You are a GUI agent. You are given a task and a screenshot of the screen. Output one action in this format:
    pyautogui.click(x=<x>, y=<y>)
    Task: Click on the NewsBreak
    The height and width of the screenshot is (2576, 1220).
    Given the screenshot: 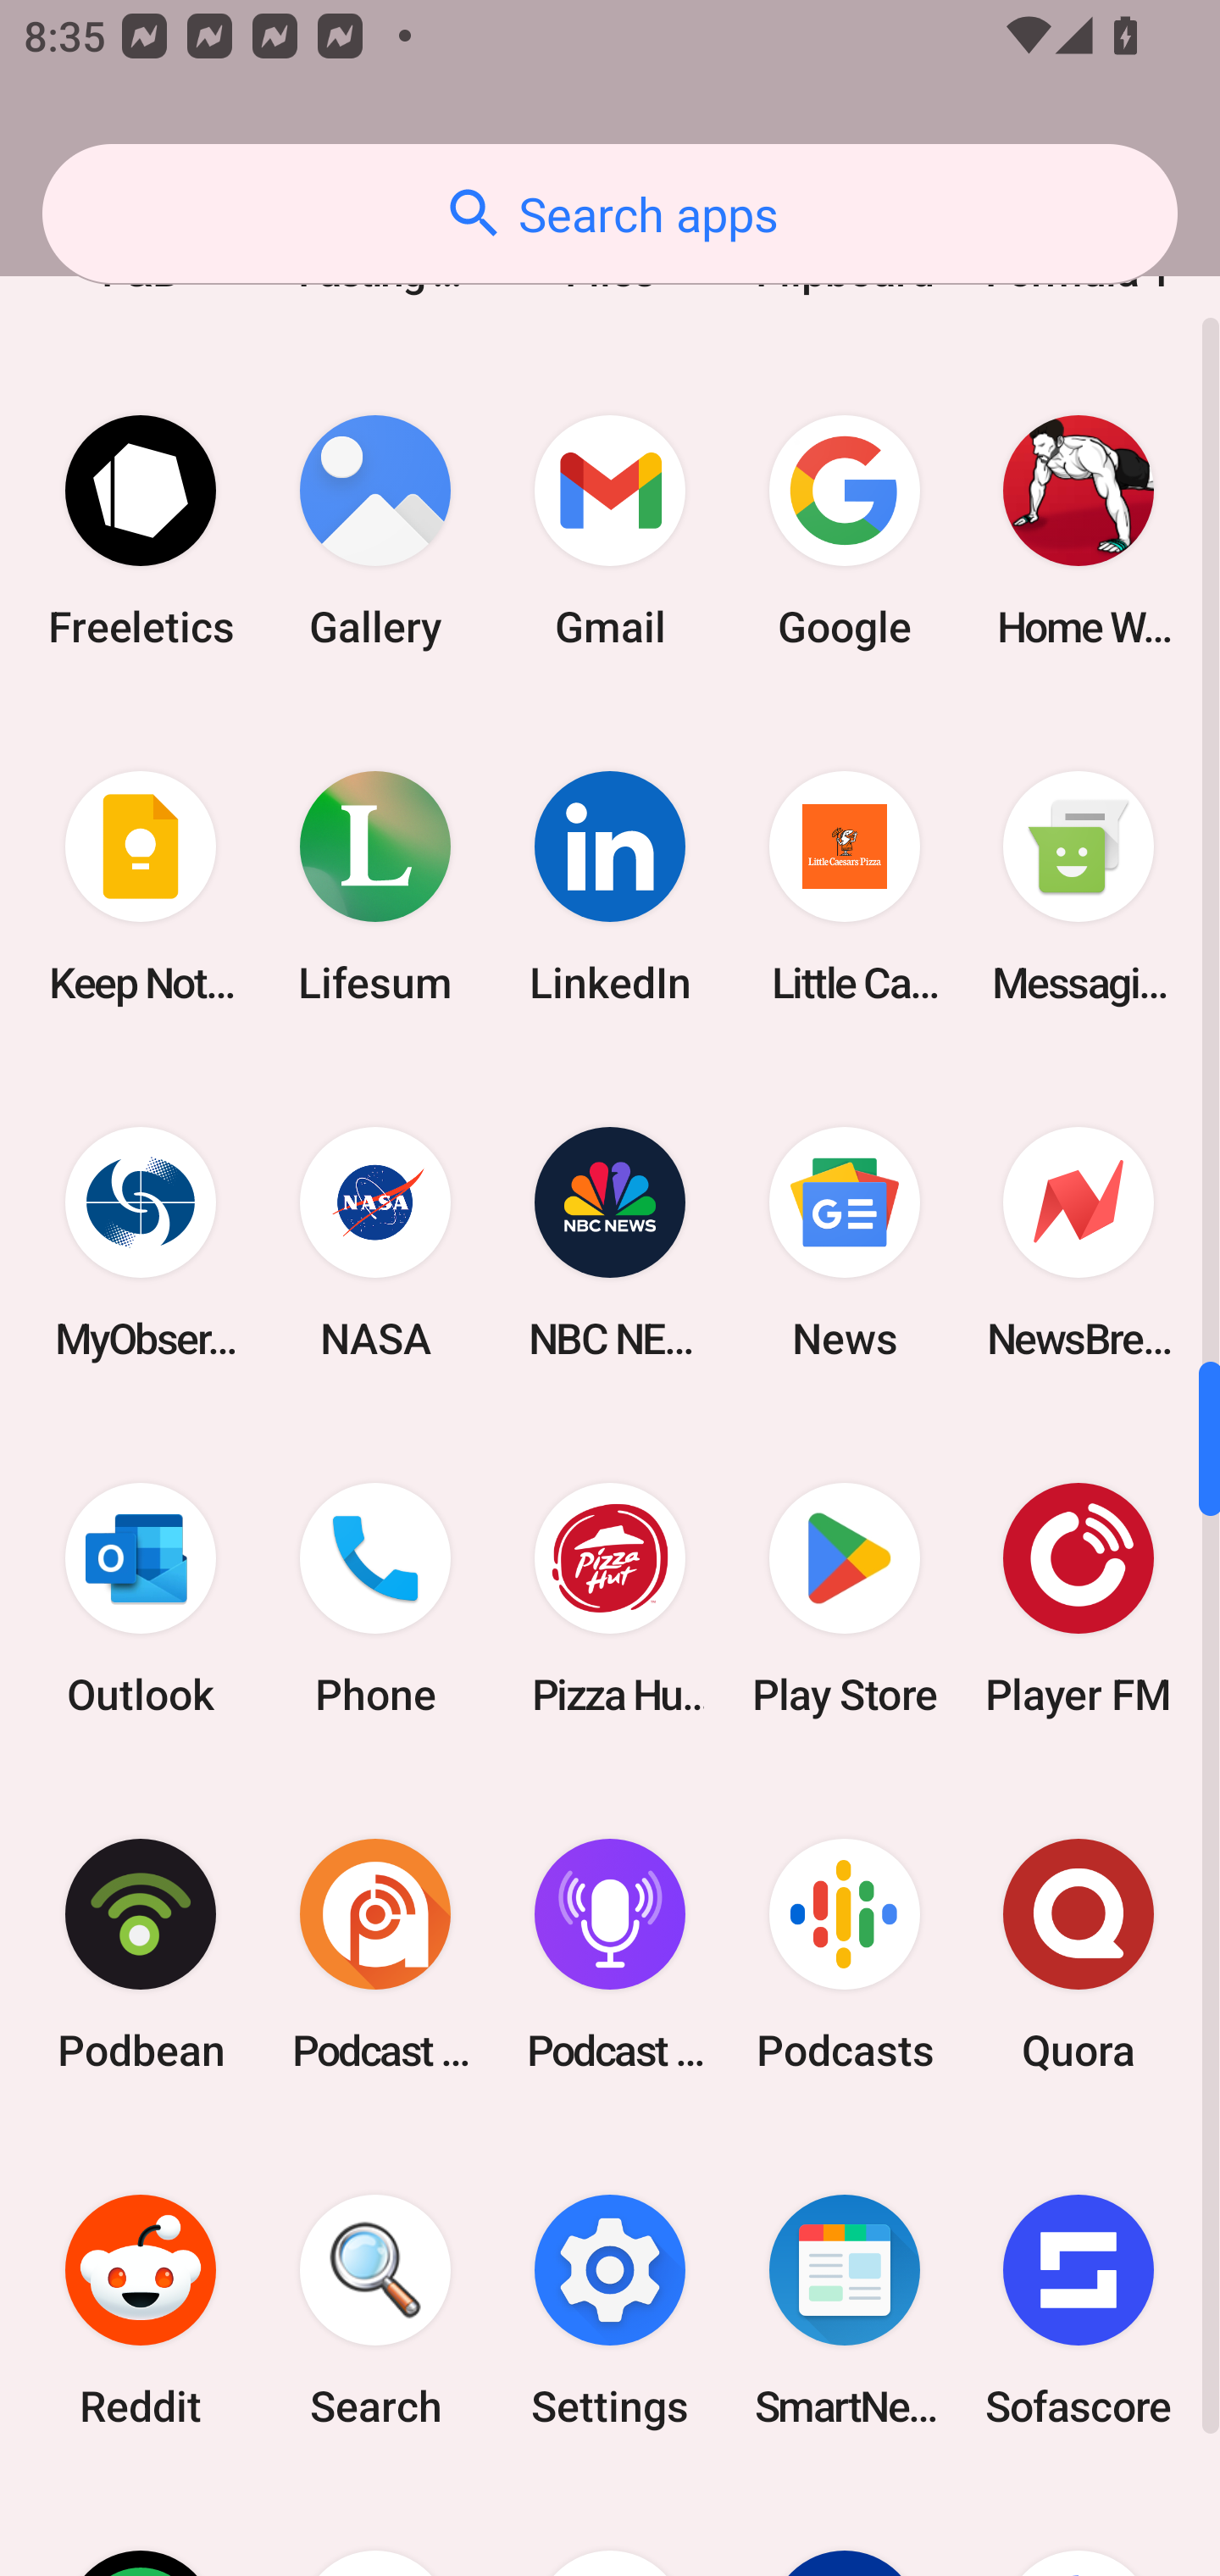 What is the action you would take?
    pyautogui.click(x=1079, y=1242)
    